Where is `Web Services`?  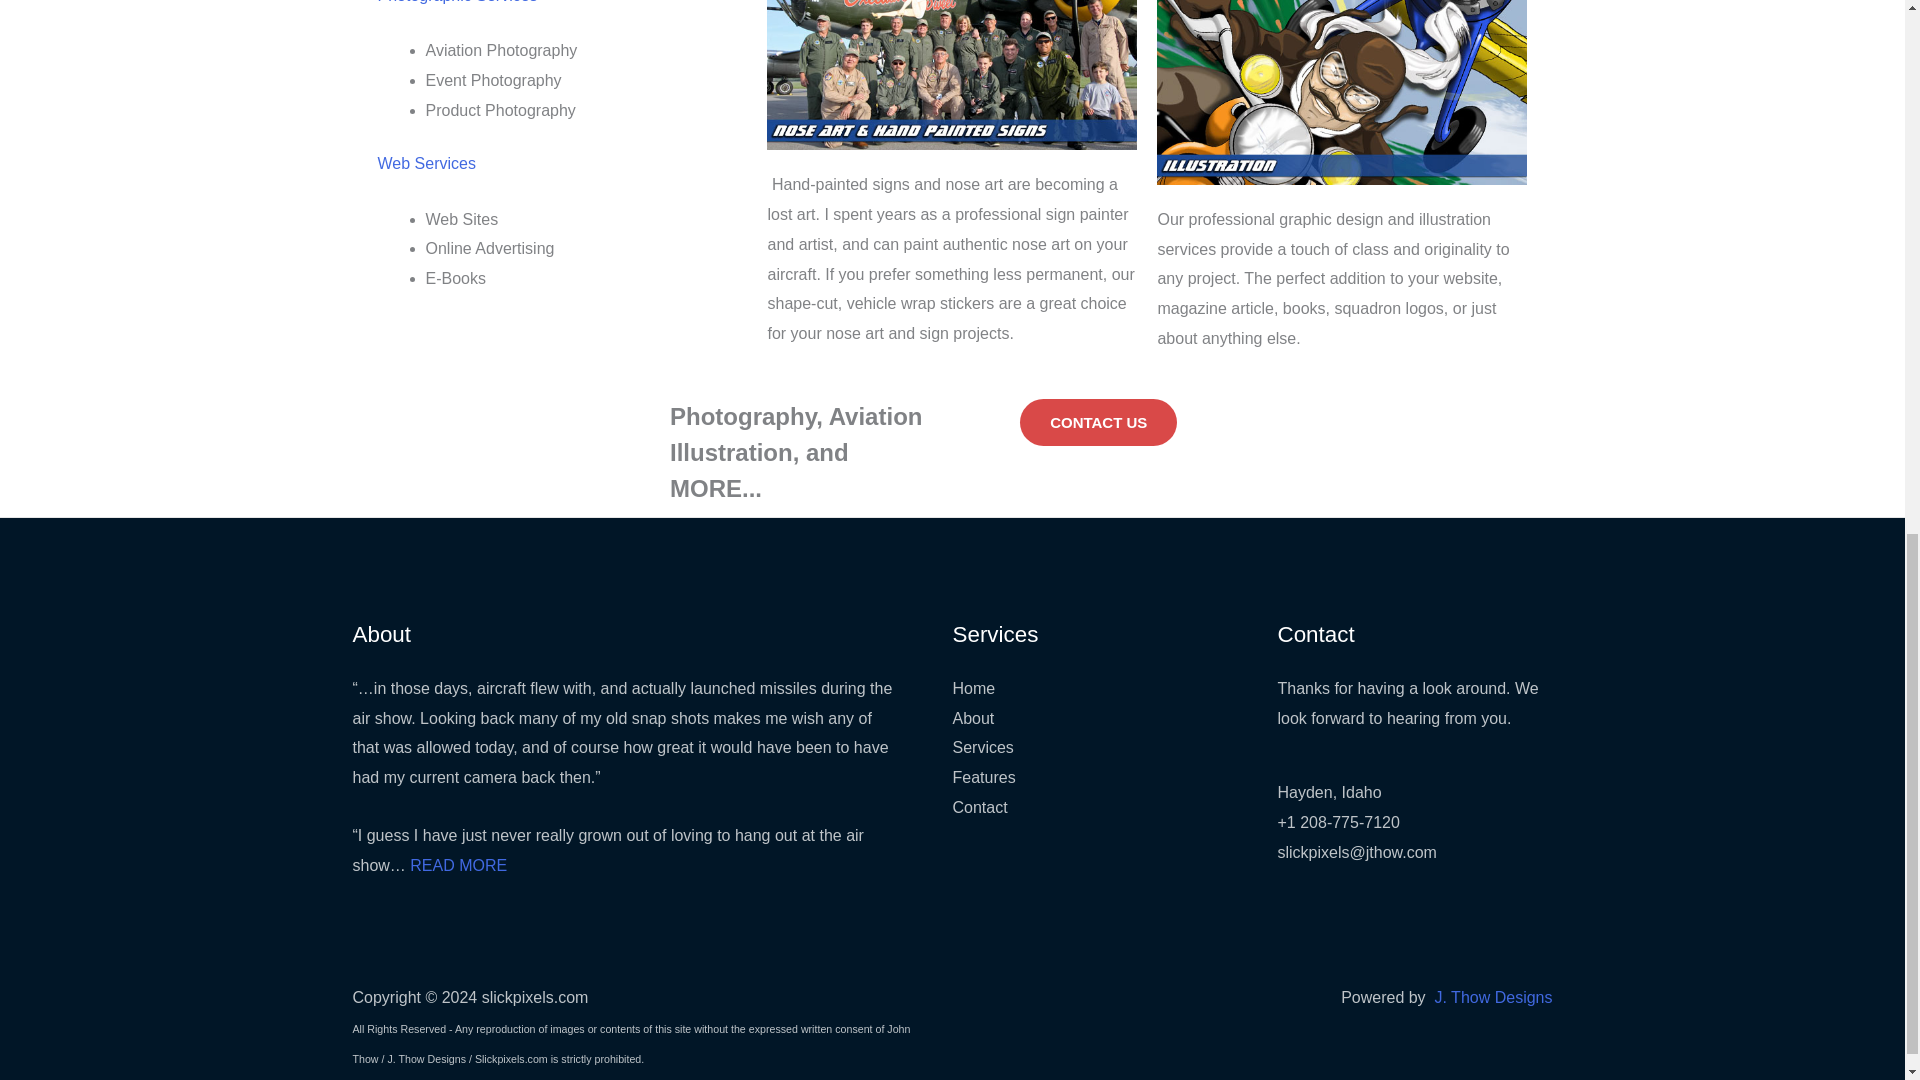
Web Services is located at coordinates (427, 163).